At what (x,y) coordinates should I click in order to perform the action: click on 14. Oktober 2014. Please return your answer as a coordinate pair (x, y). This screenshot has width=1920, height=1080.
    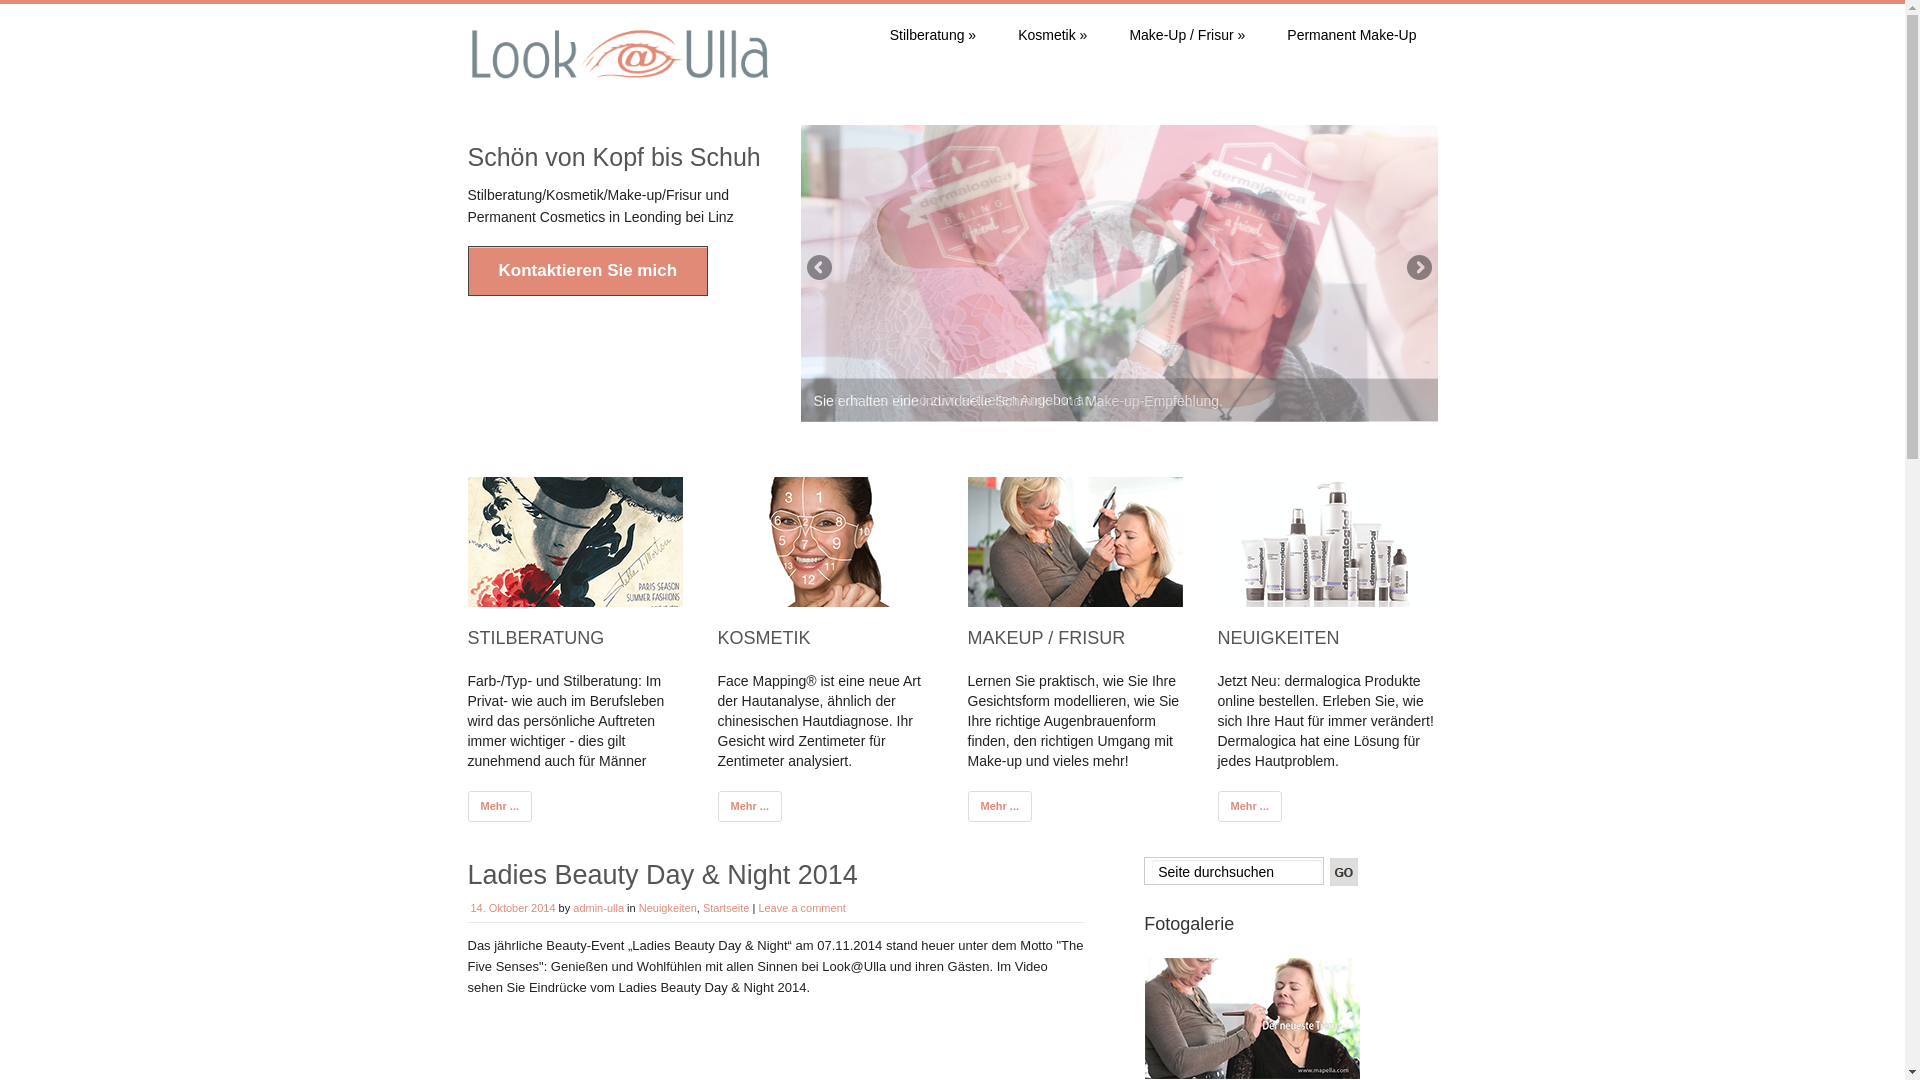
    Looking at the image, I should click on (512, 907).